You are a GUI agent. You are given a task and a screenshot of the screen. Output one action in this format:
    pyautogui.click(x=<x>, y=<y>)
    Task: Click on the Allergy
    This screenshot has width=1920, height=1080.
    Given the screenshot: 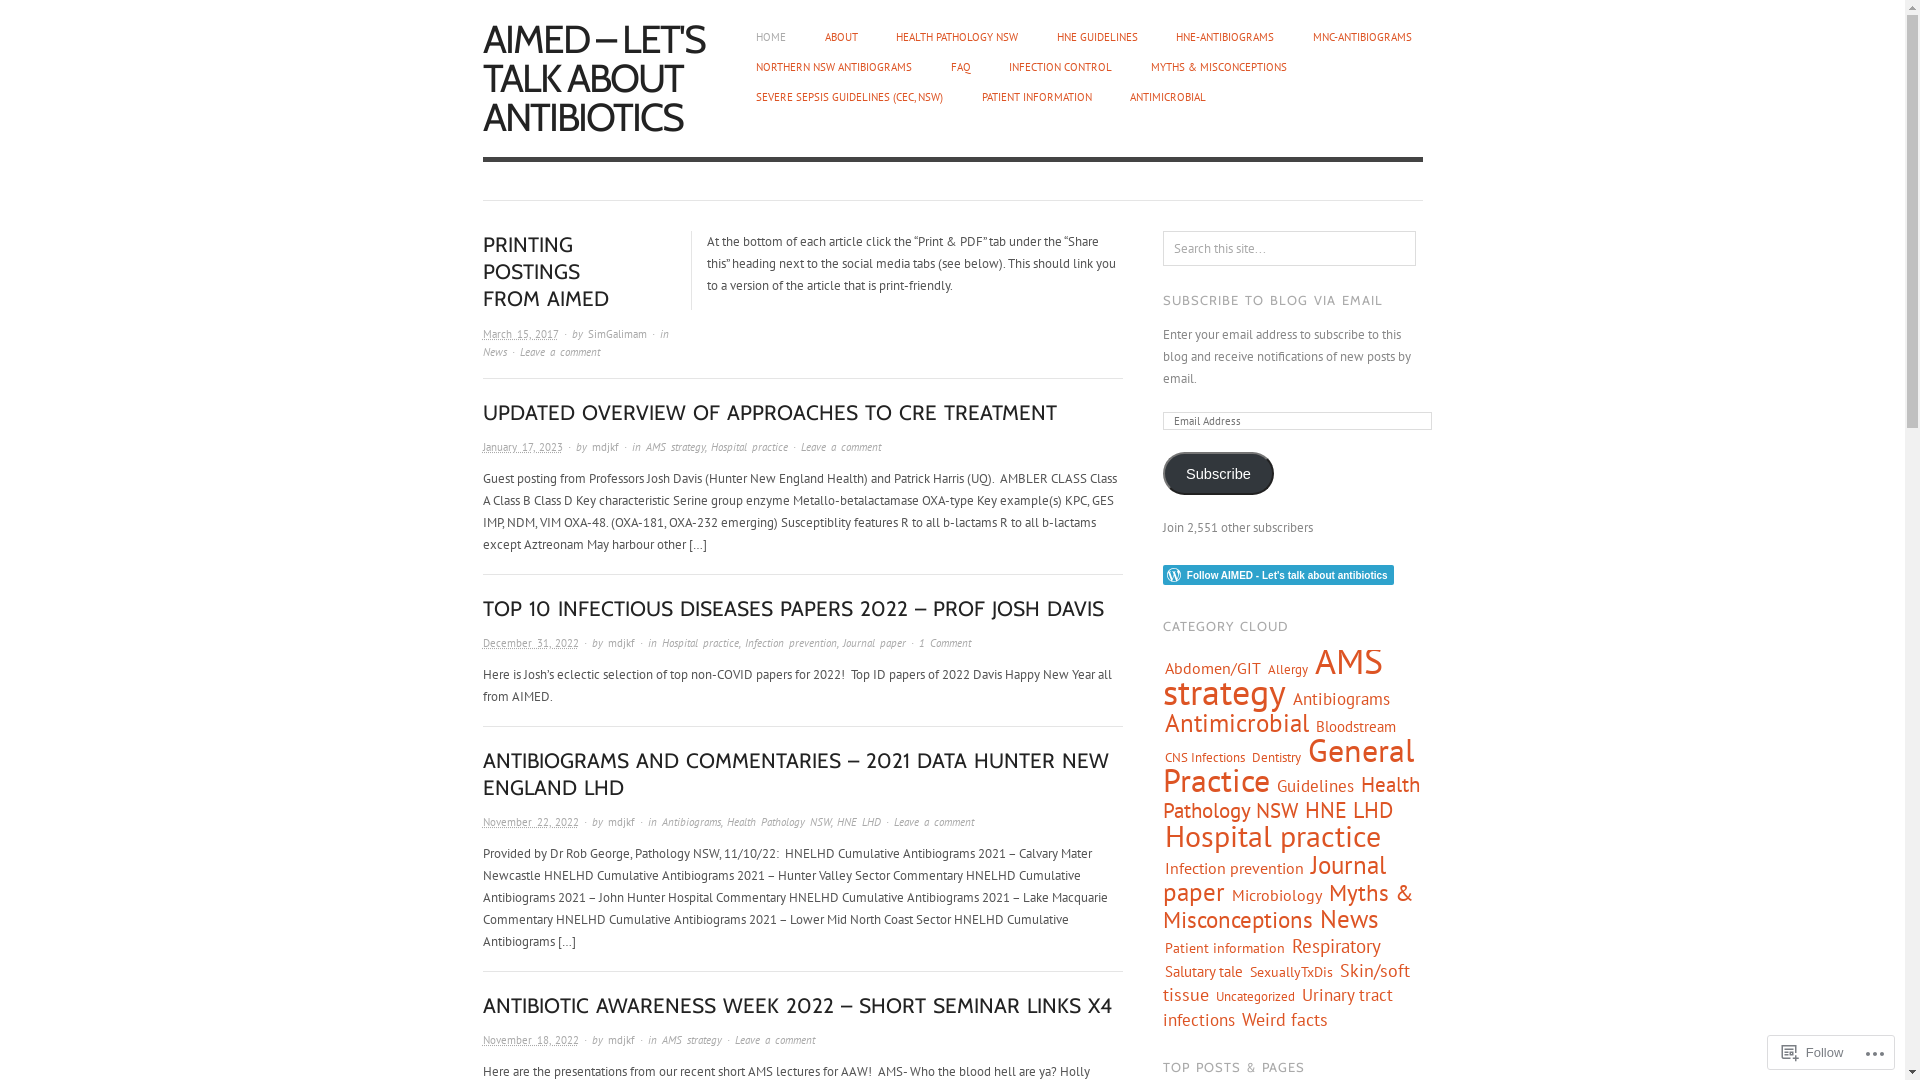 What is the action you would take?
    pyautogui.click(x=1287, y=670)
    